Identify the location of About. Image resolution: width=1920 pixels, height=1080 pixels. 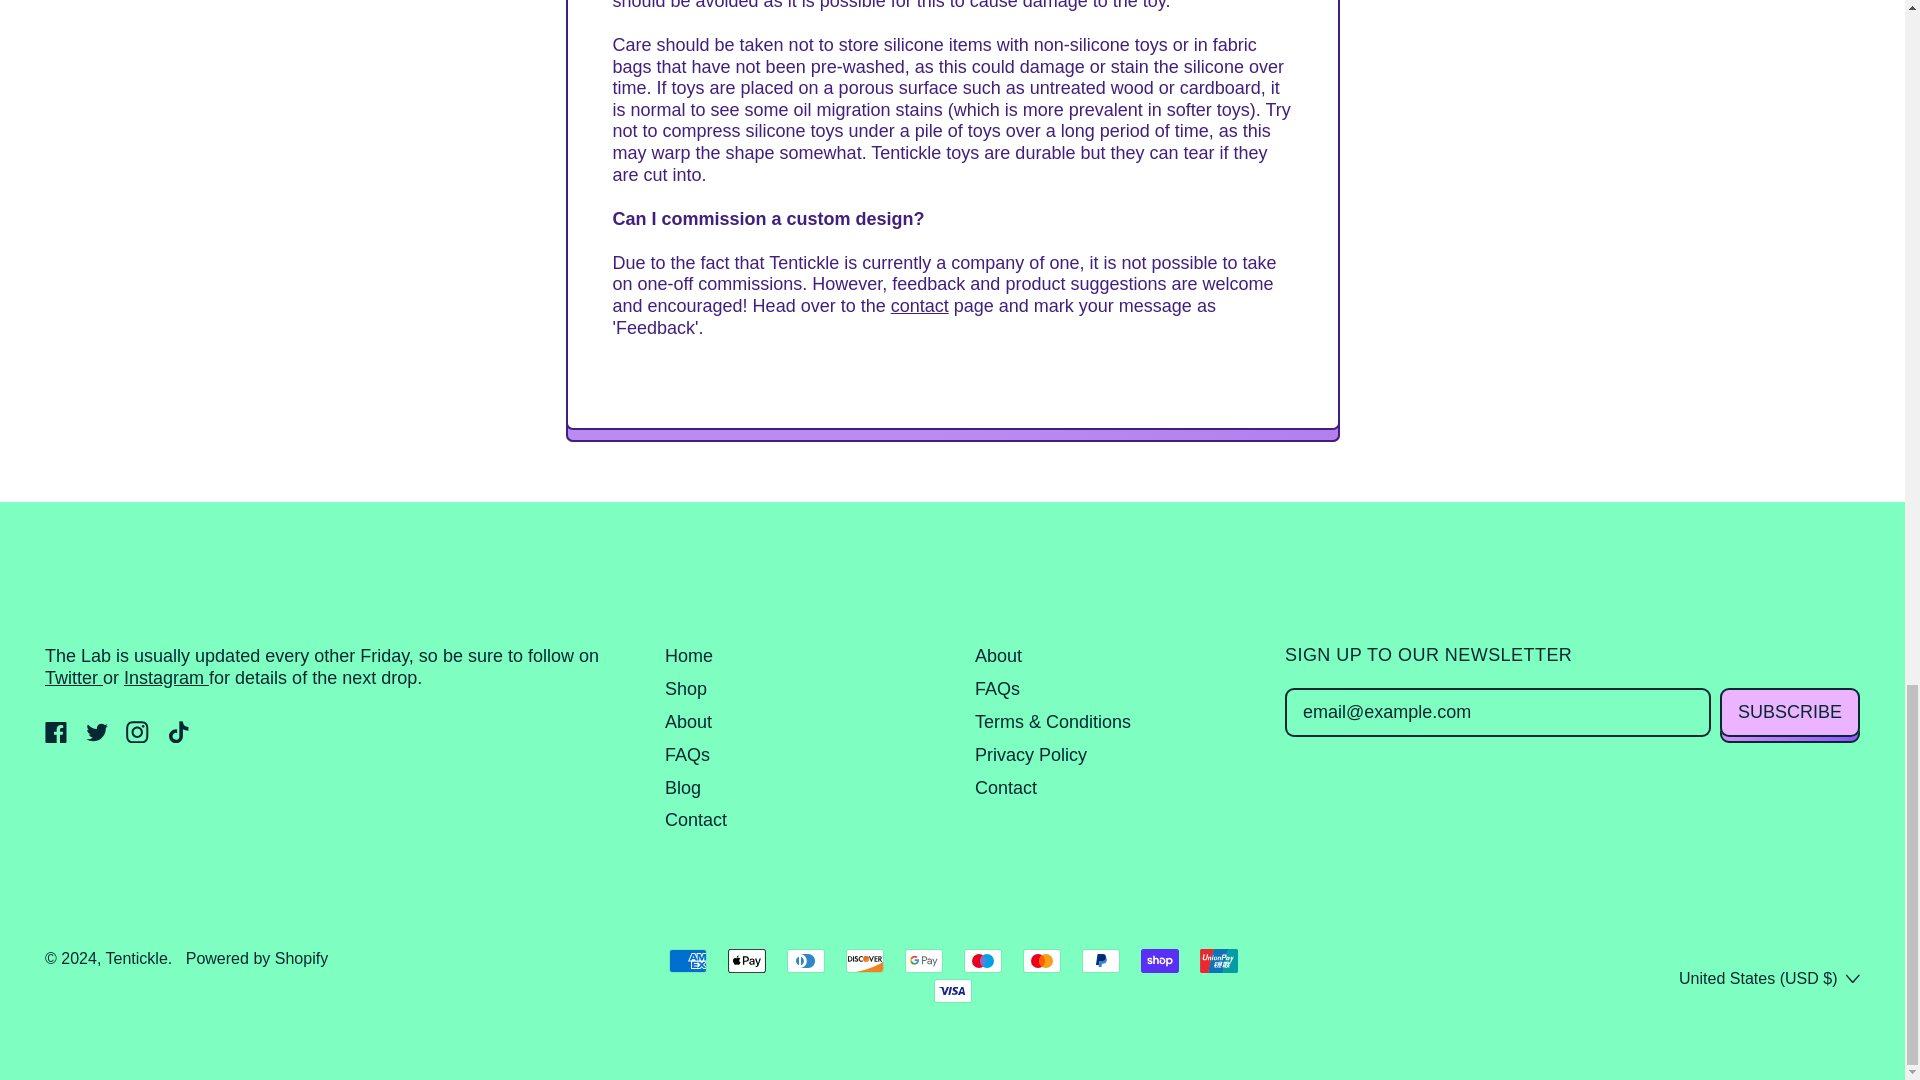
(688, 722).